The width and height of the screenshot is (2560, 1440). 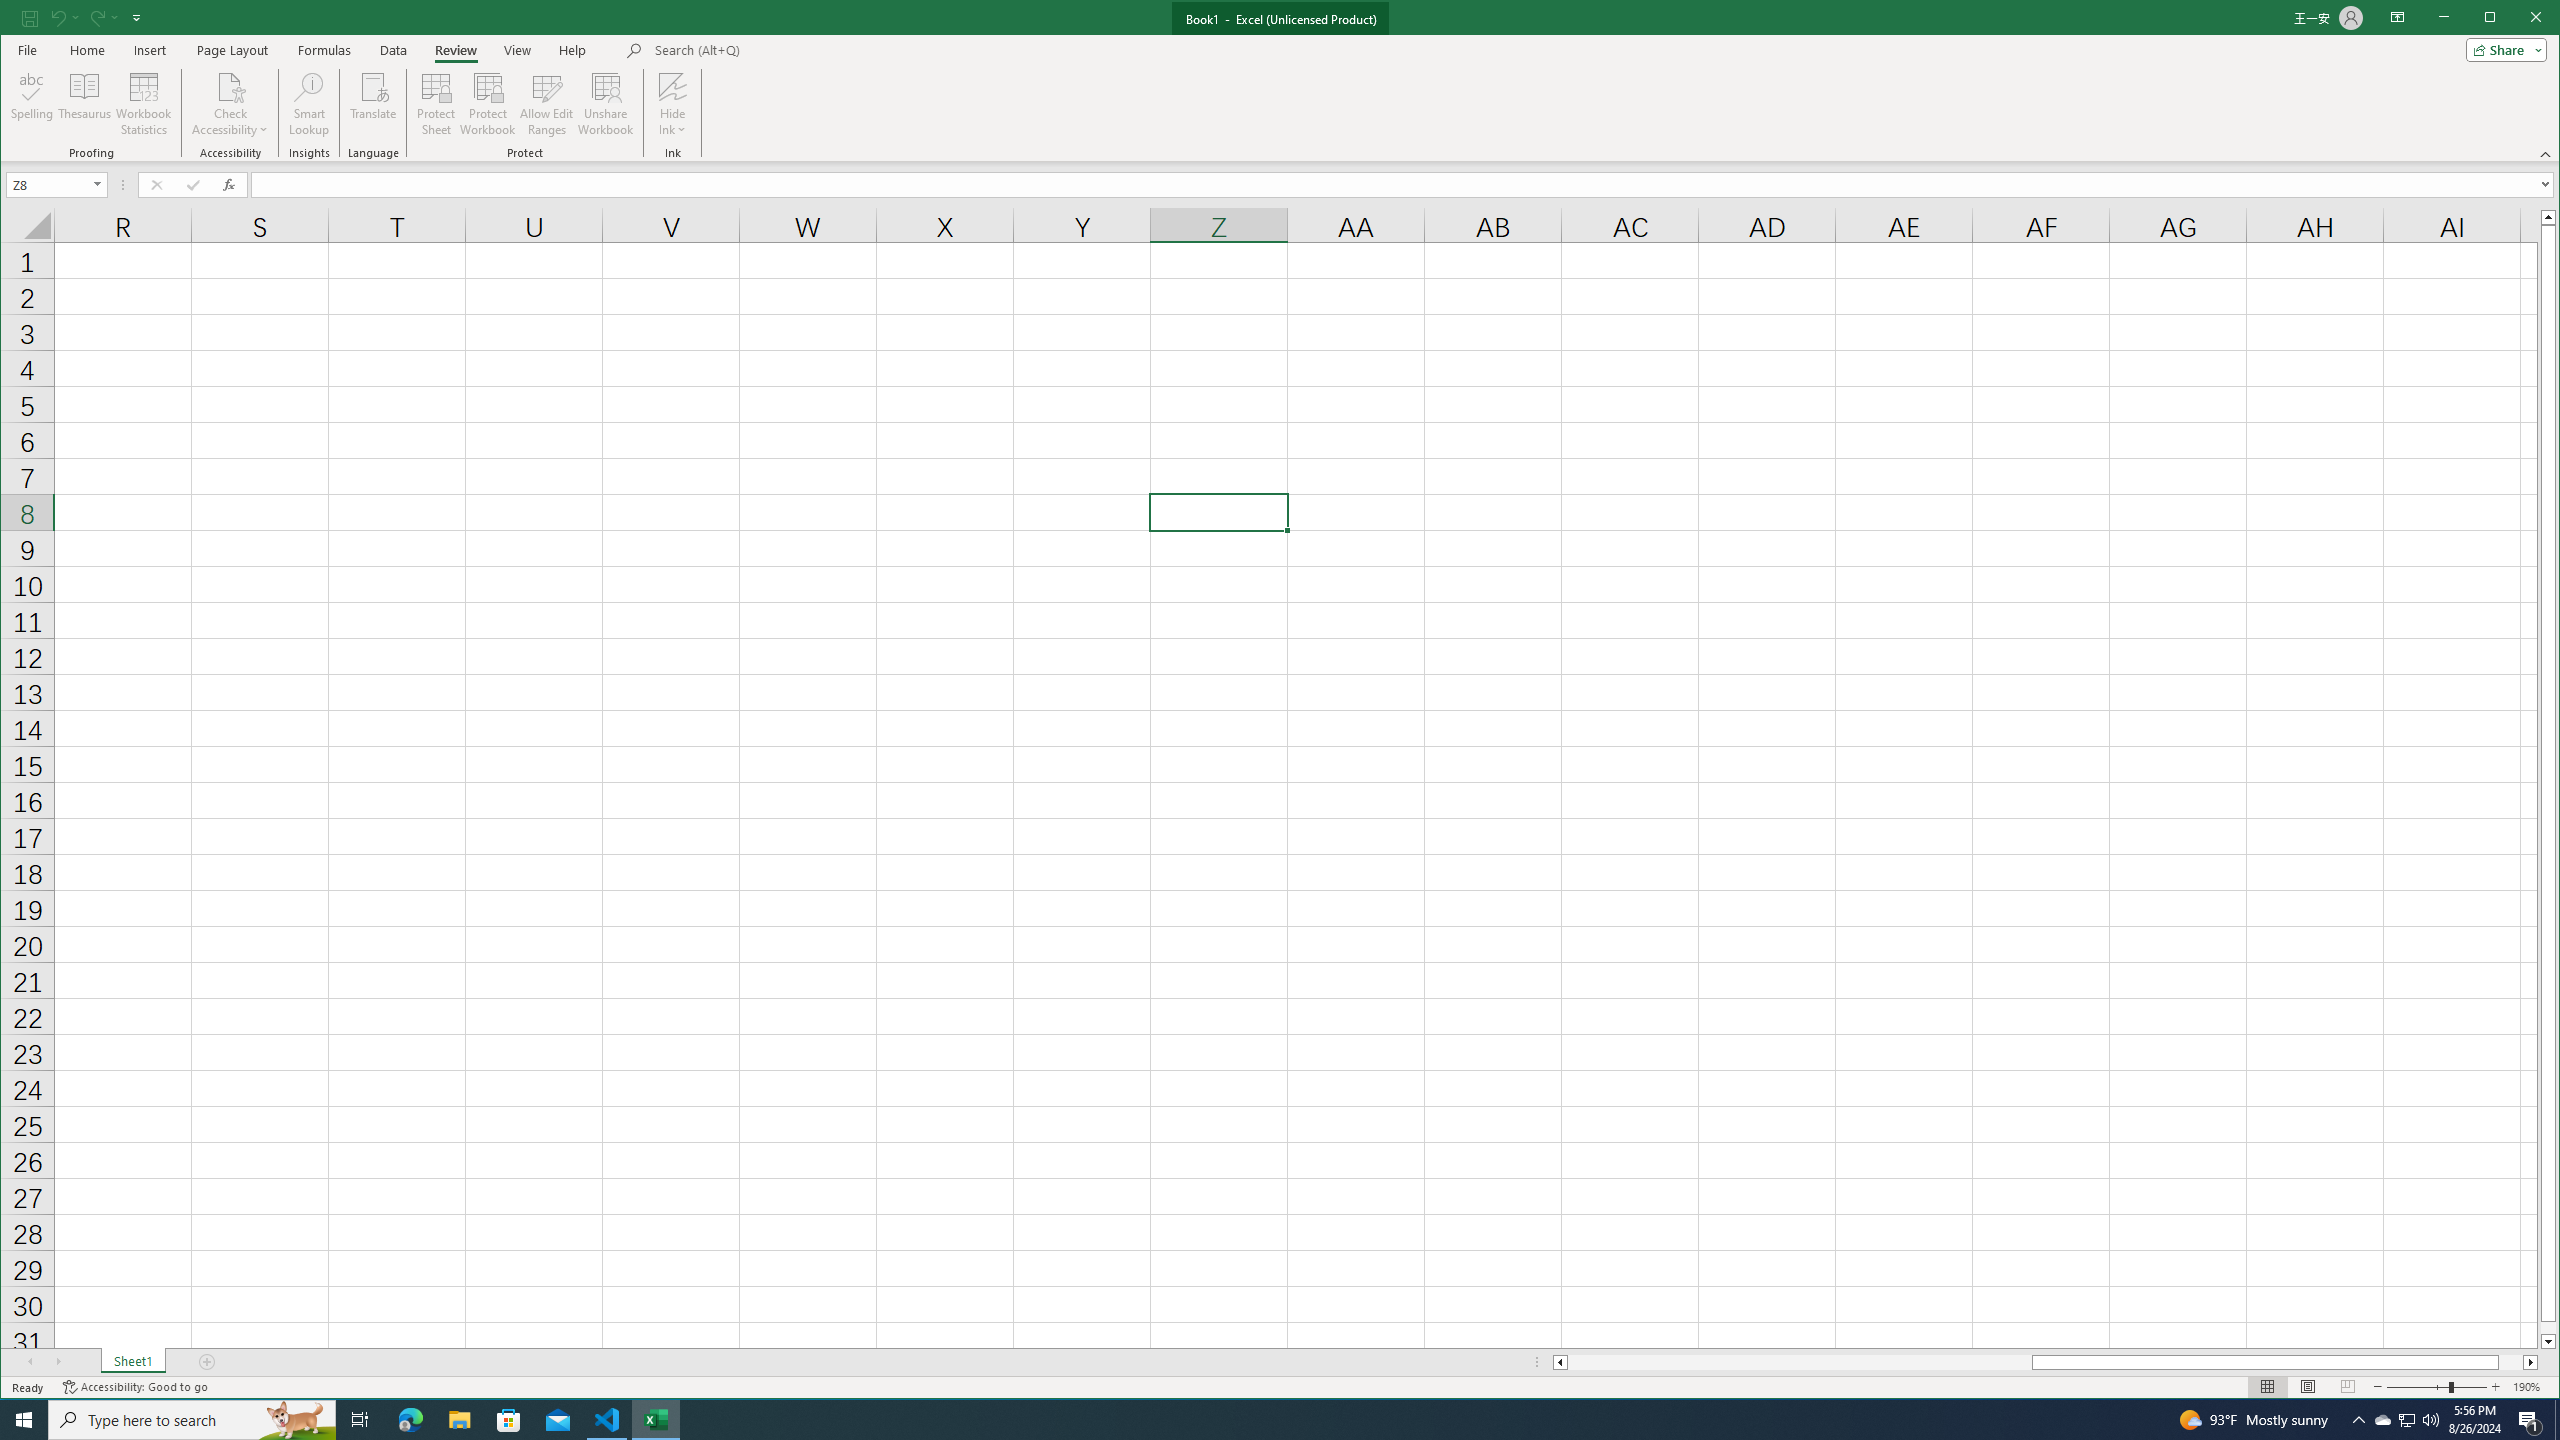 What do you see at coordinates (86, 104) in the screenshot?
I see `Thesaurus...` at bounding box center [86, 104].